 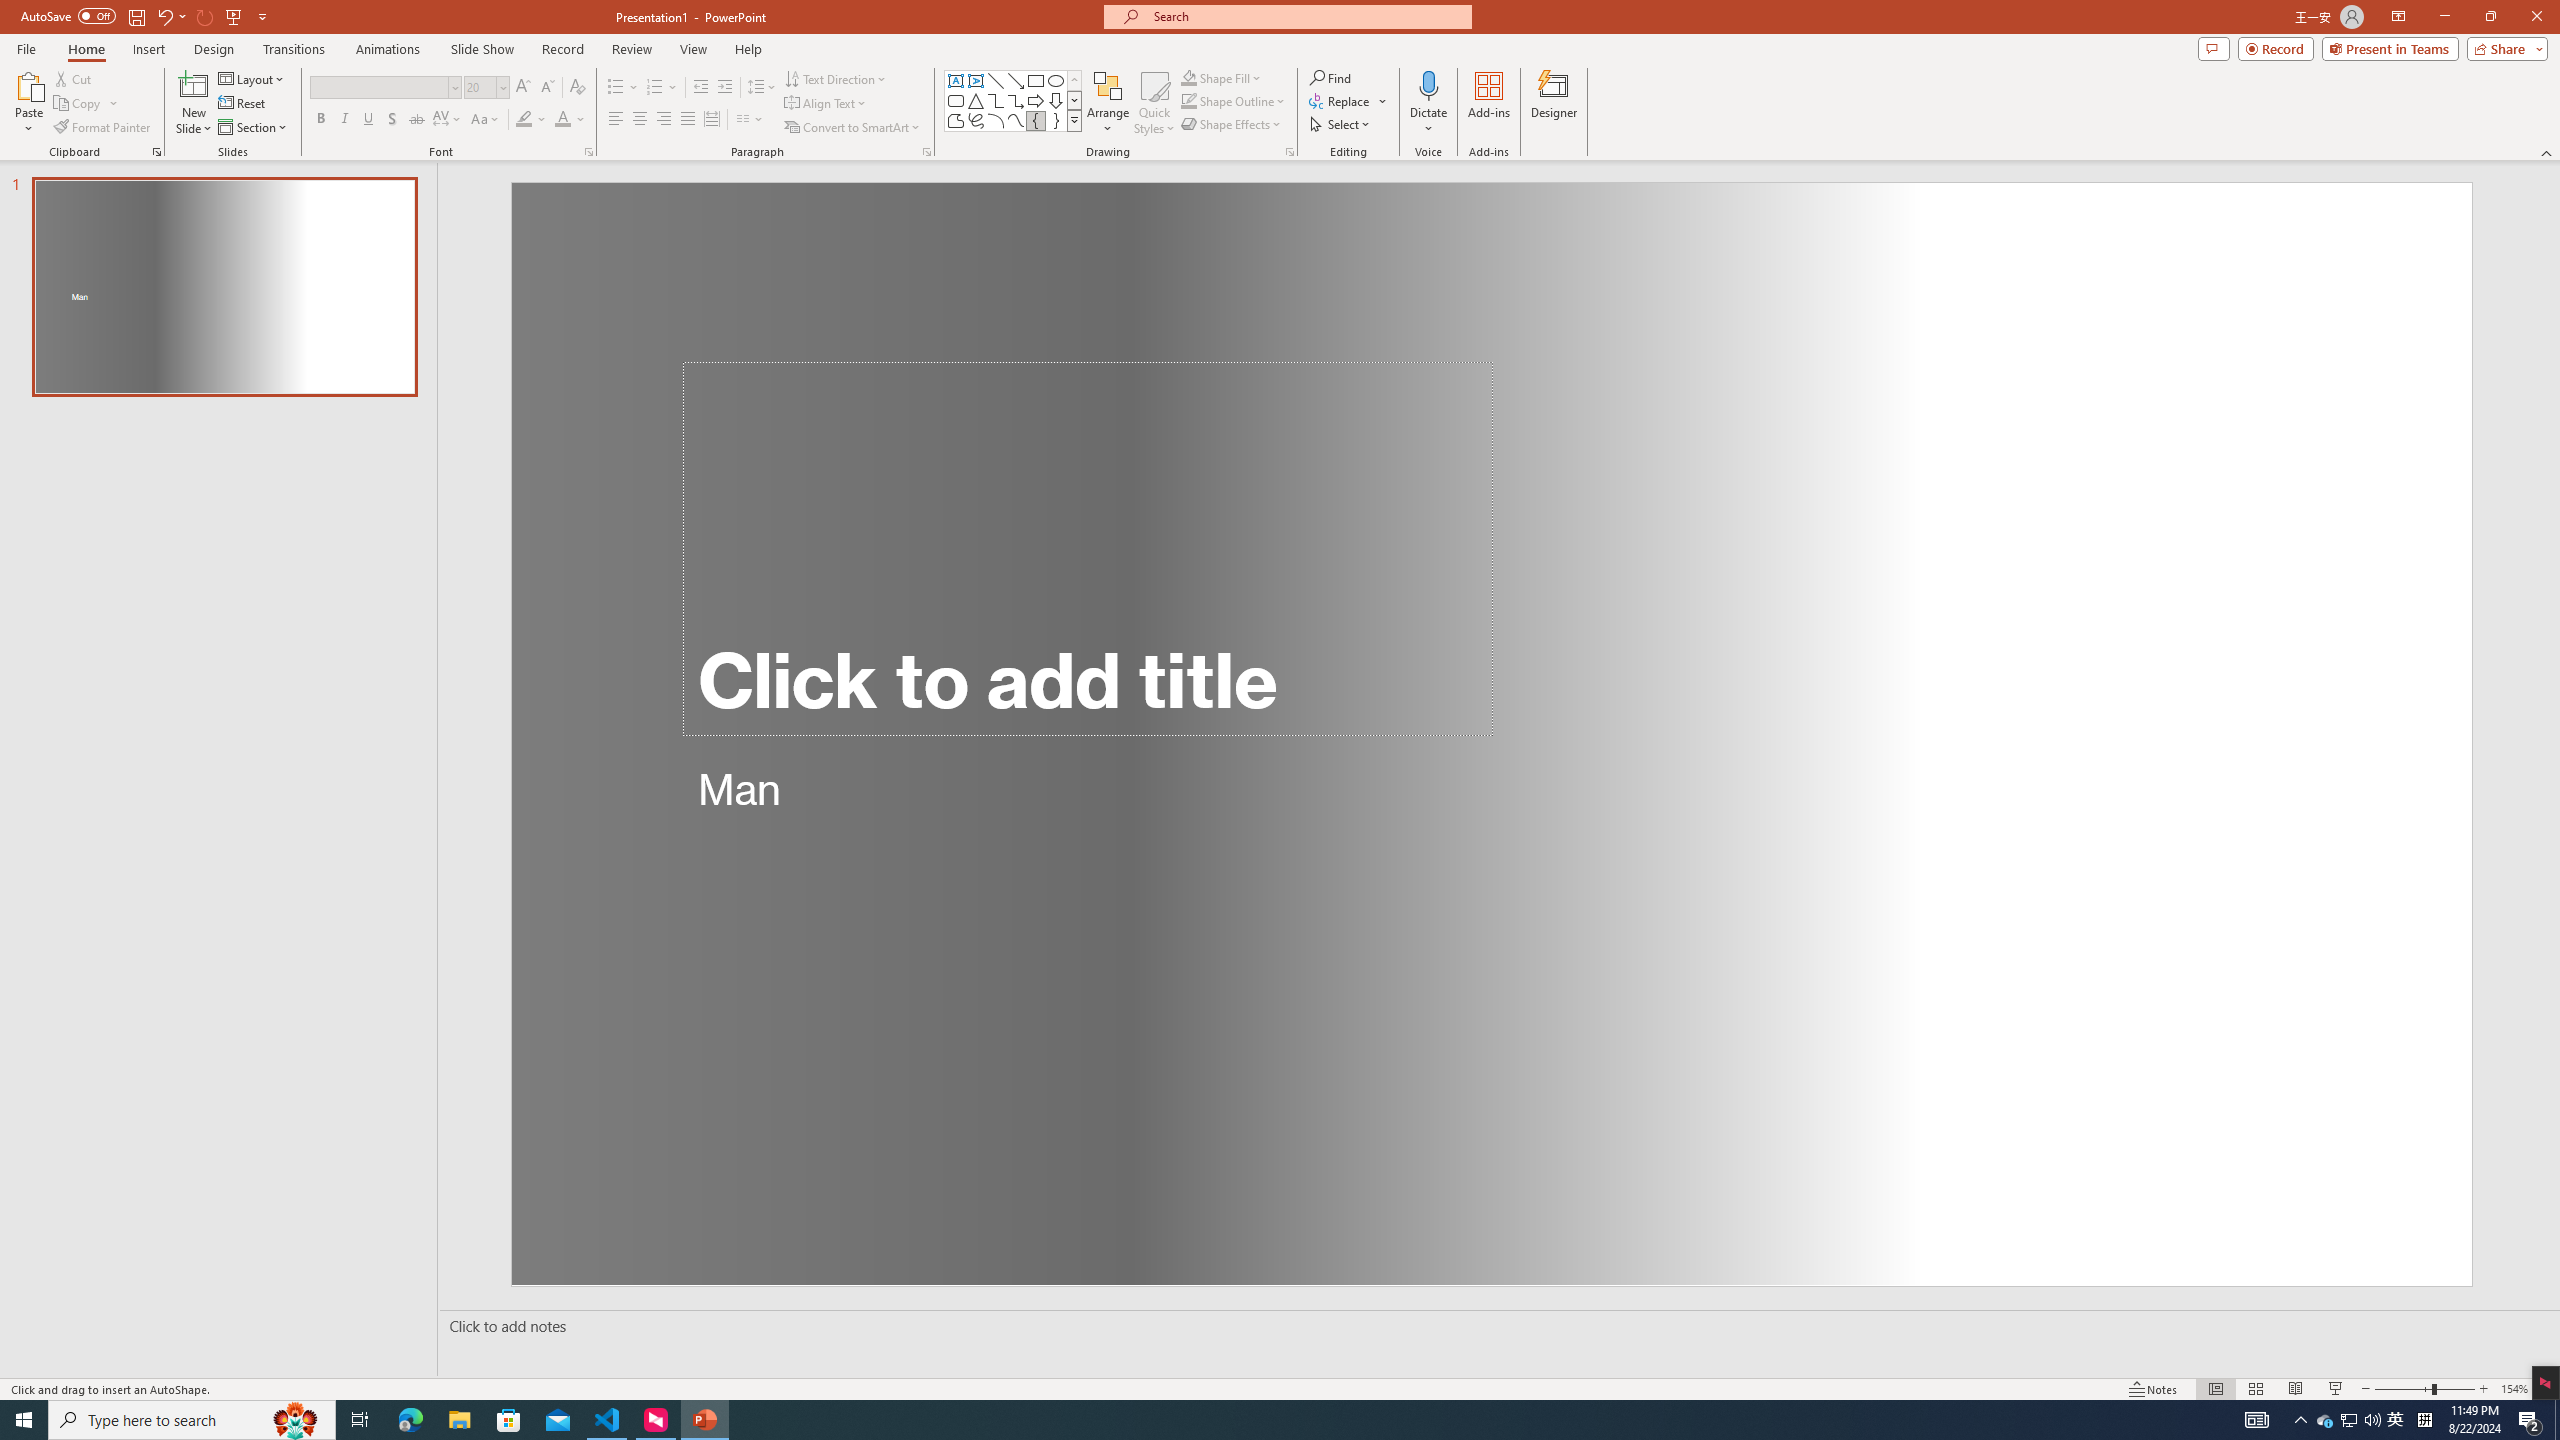 I want to click on Shadow, so click(x=392, y=120).